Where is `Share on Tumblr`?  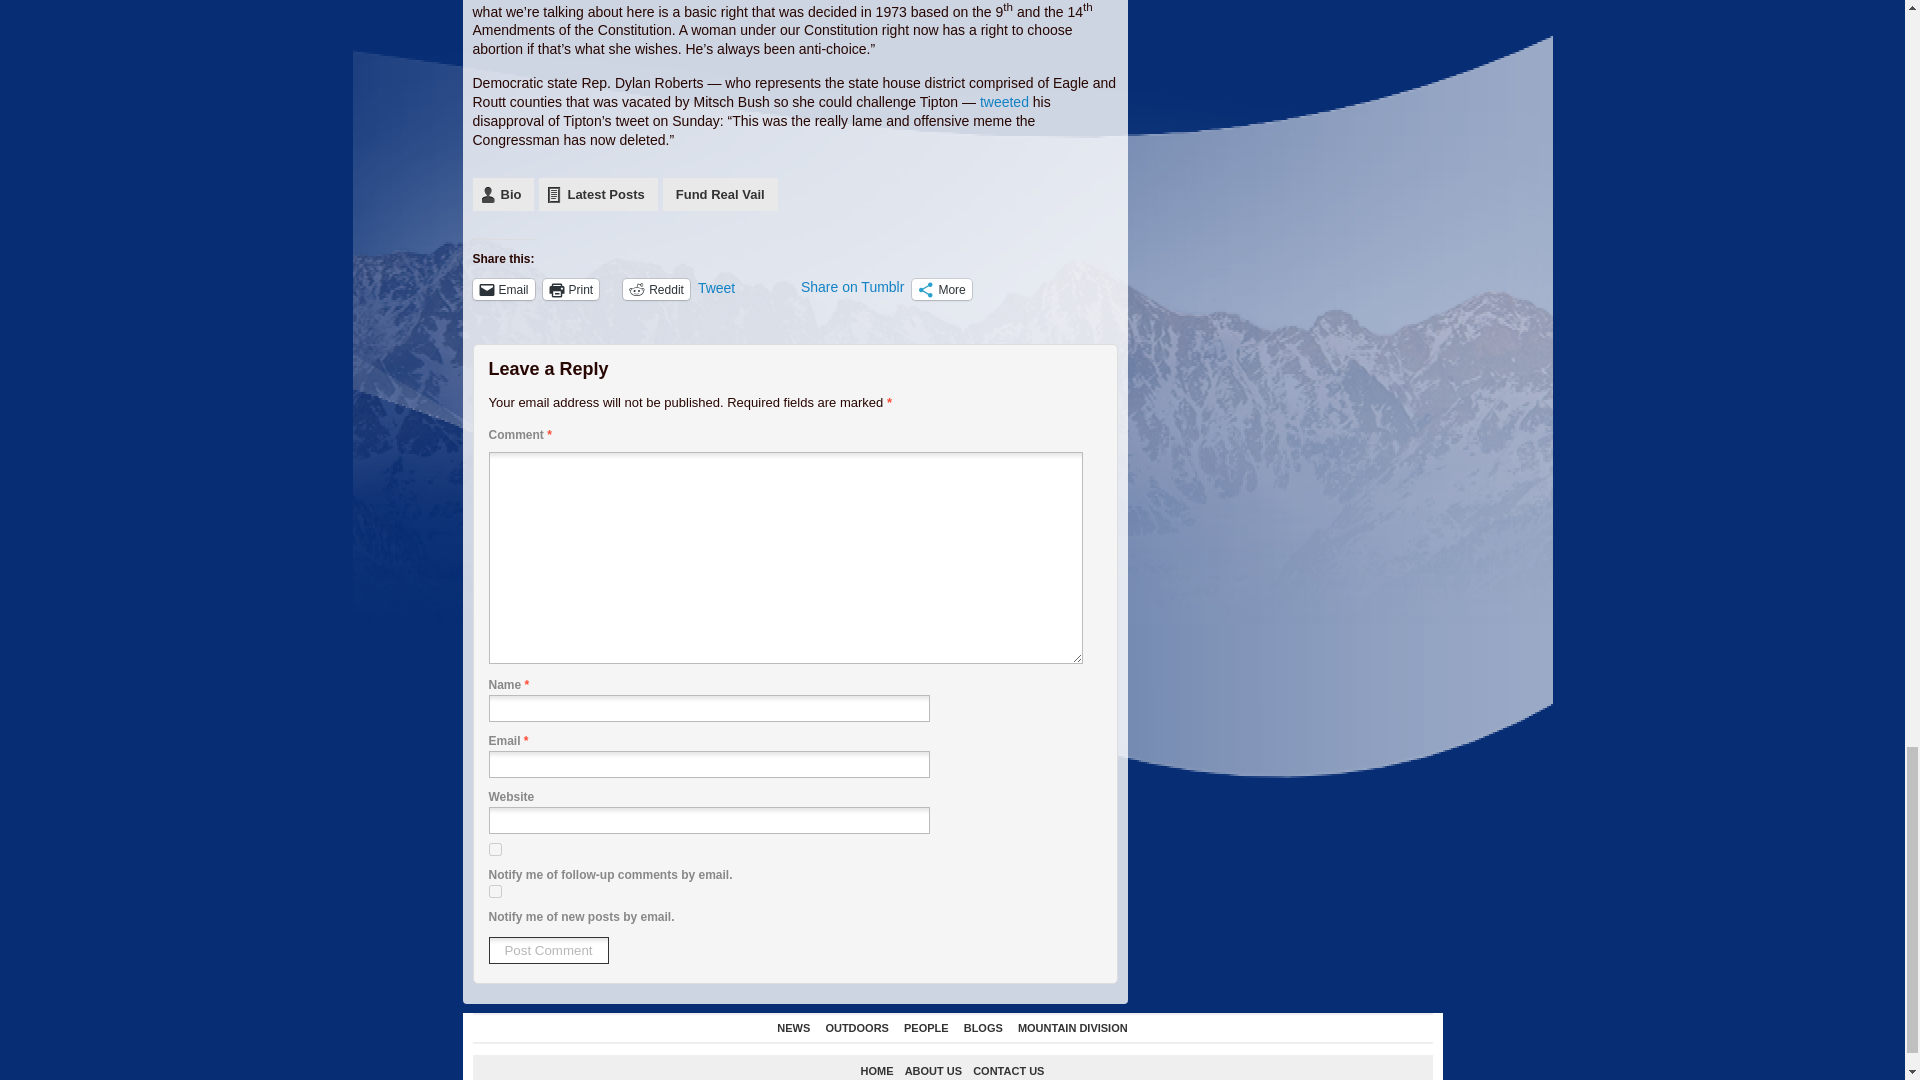
Share on Tumblr is located at coordinates (852, 288).